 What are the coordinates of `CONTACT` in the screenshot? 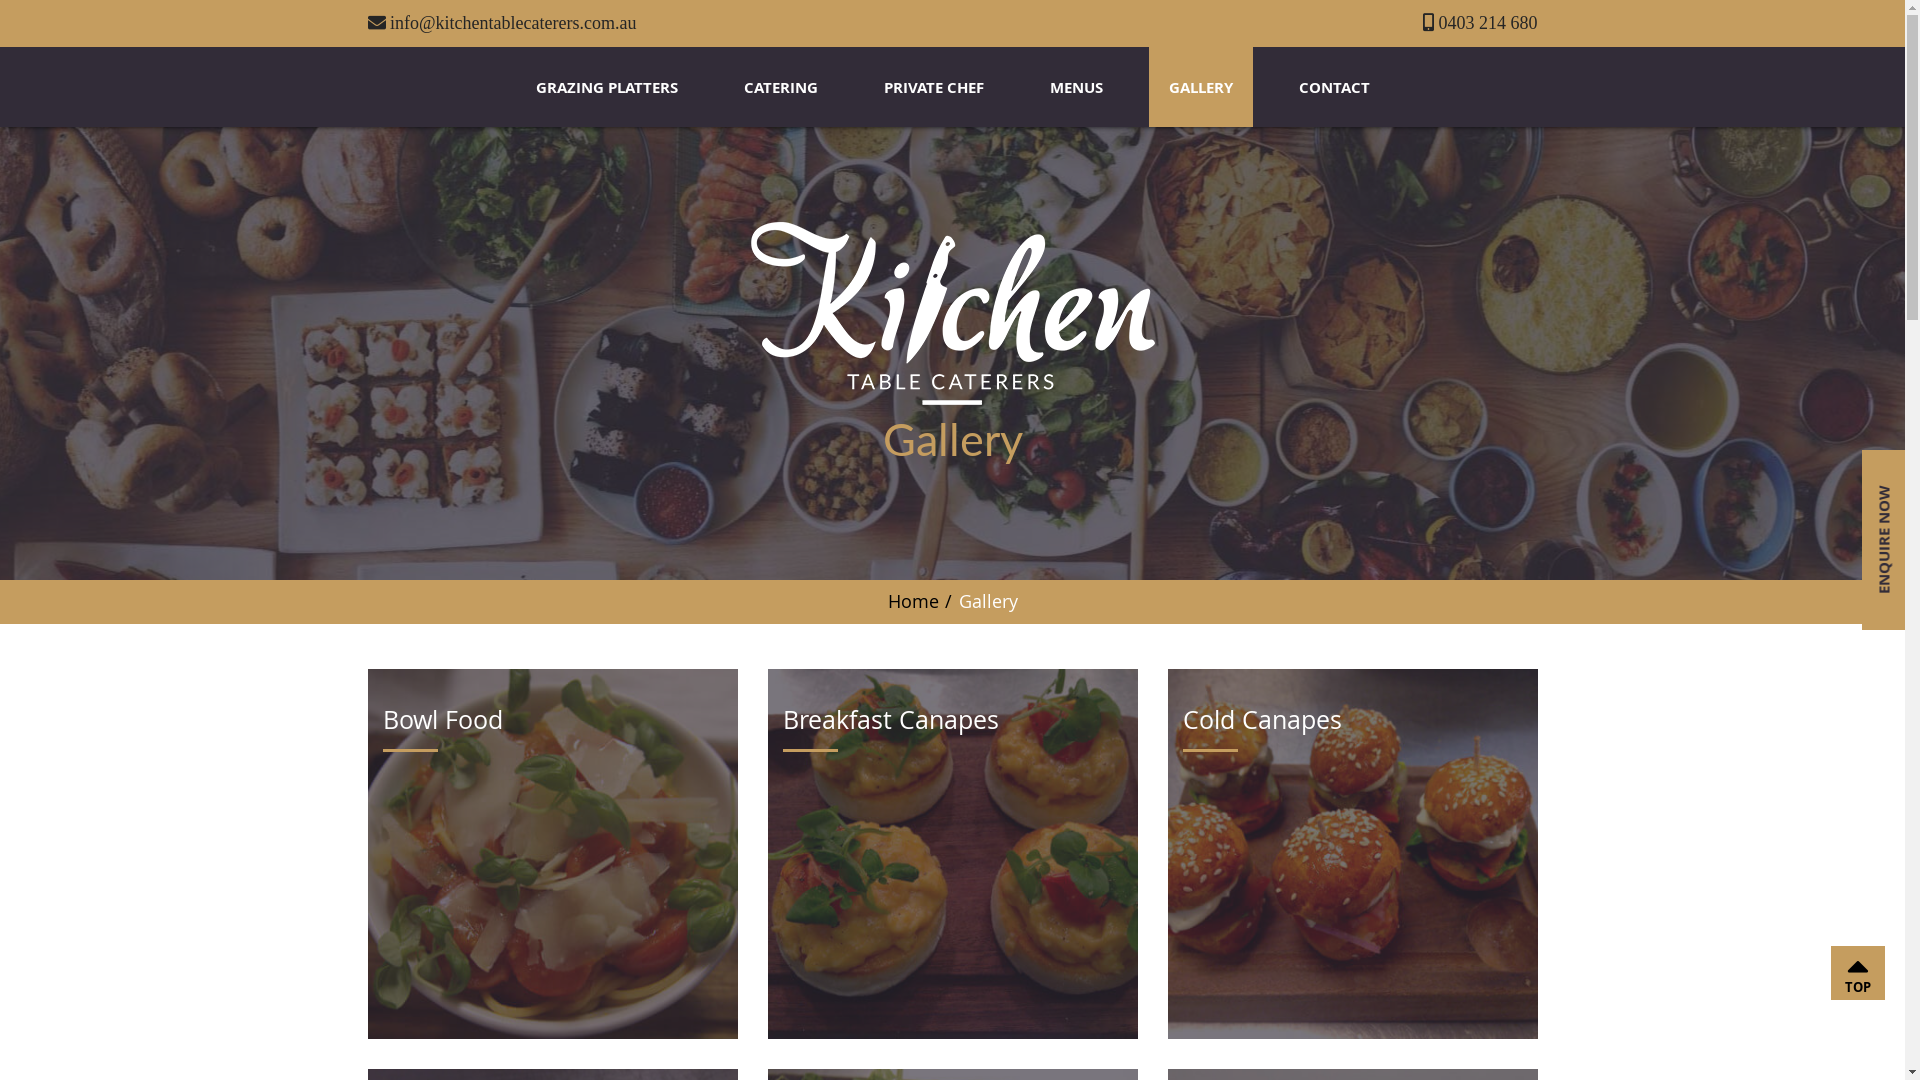 It's located at (1334, 87).